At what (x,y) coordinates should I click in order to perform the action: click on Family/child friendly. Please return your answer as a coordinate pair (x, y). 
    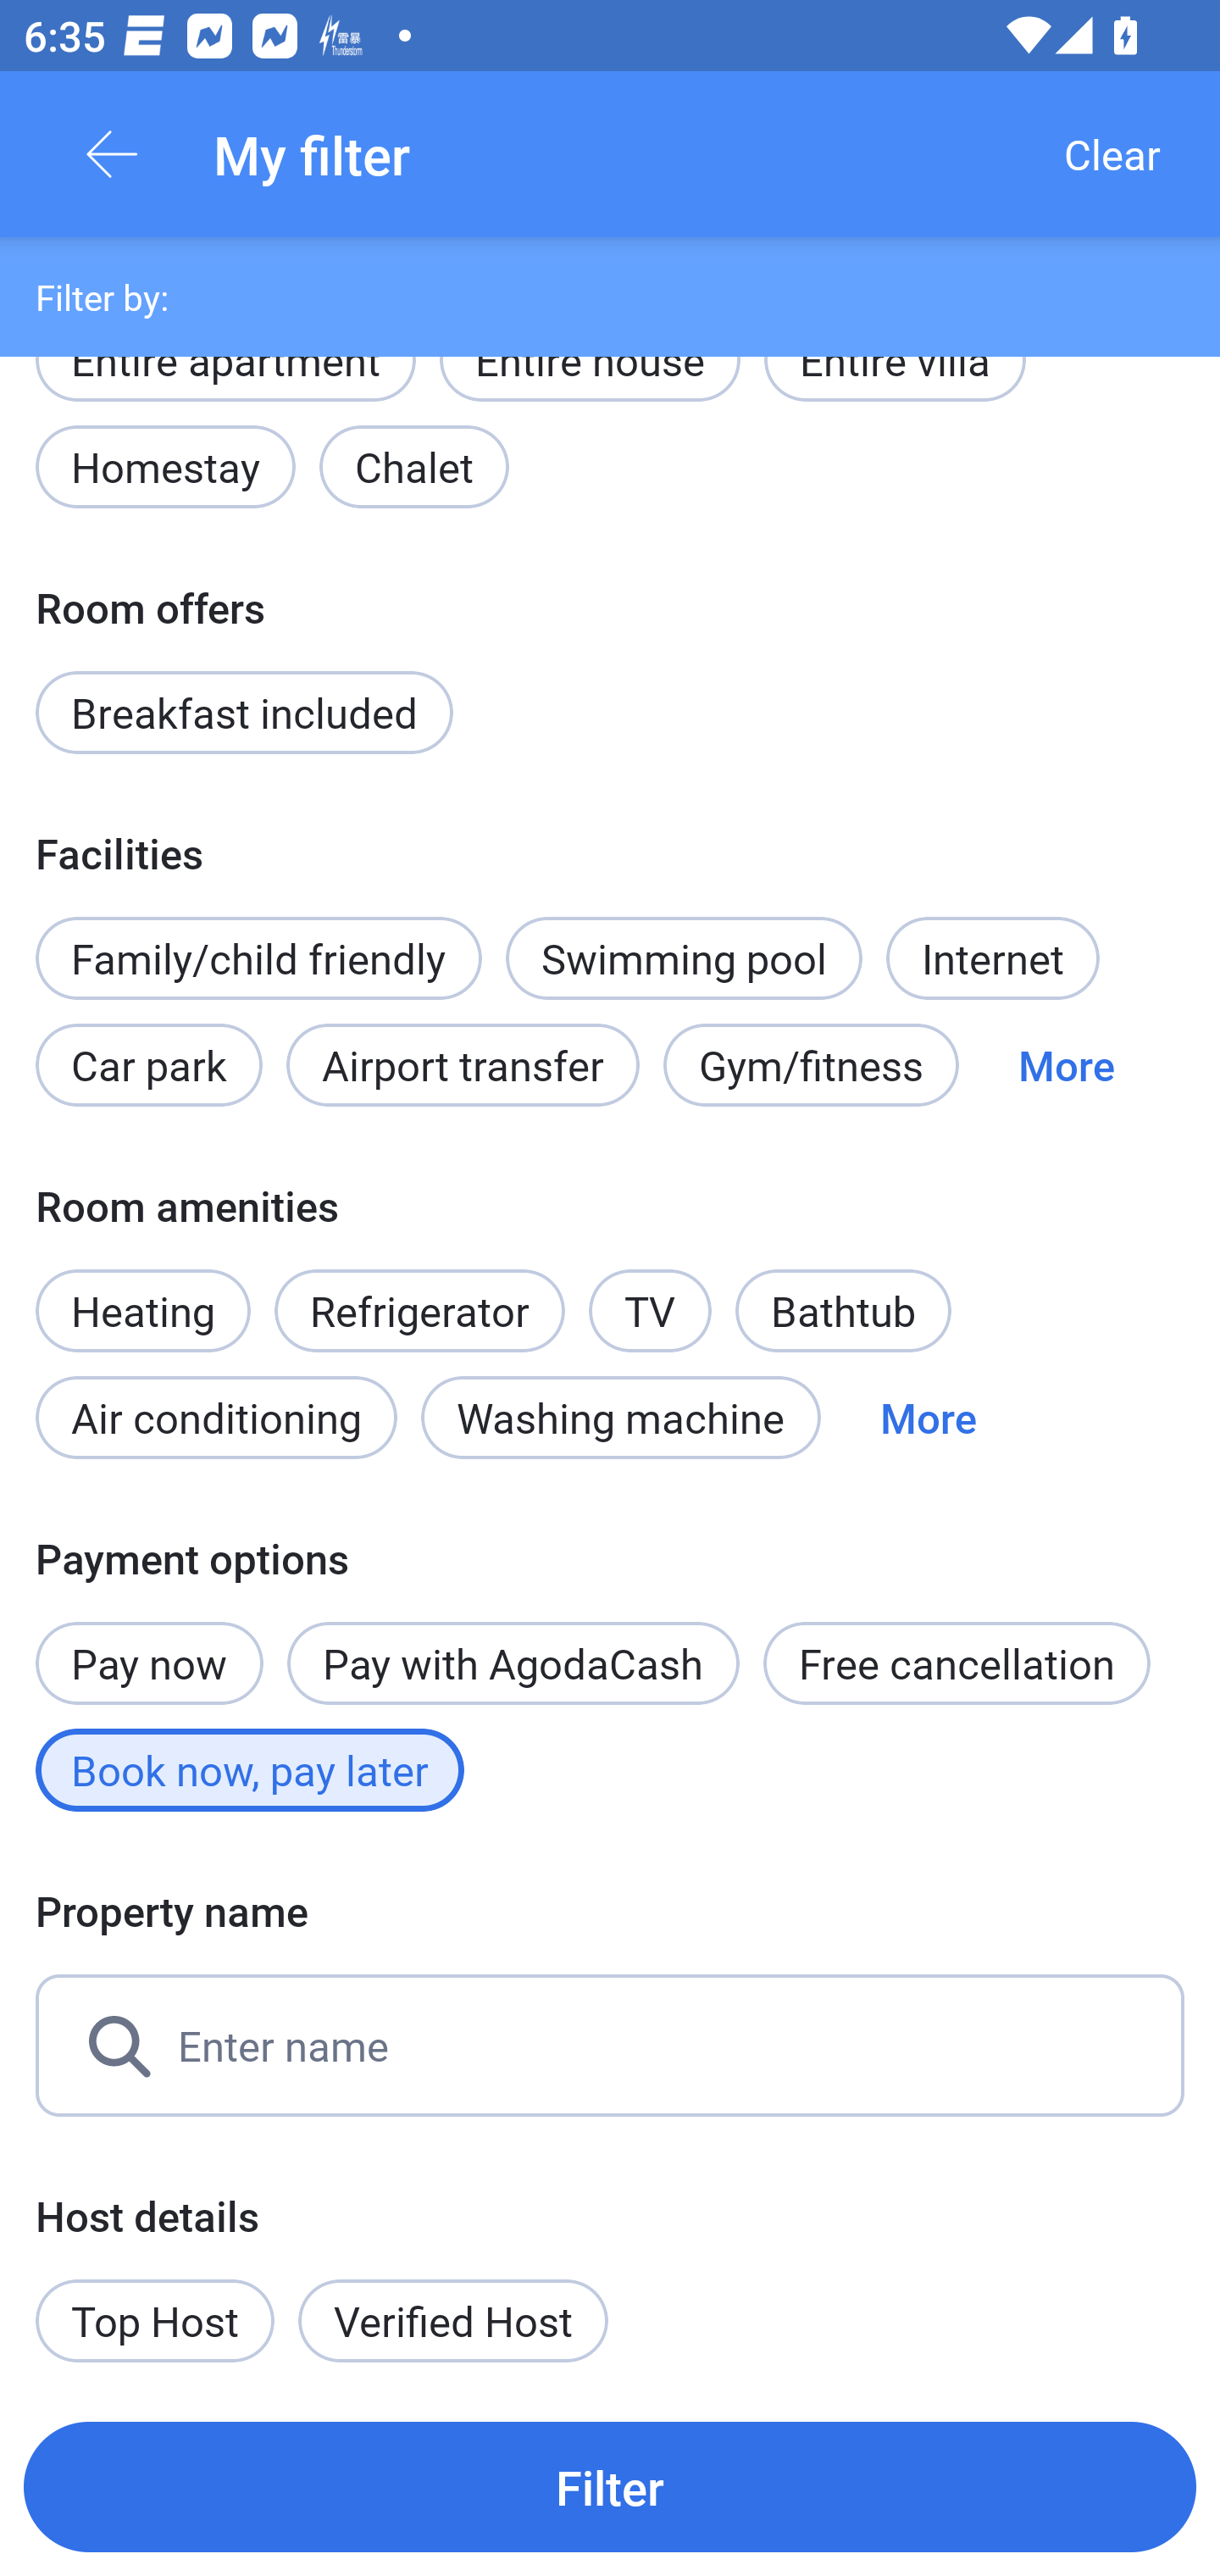
    Looking at the image, I should click on (258, 958).